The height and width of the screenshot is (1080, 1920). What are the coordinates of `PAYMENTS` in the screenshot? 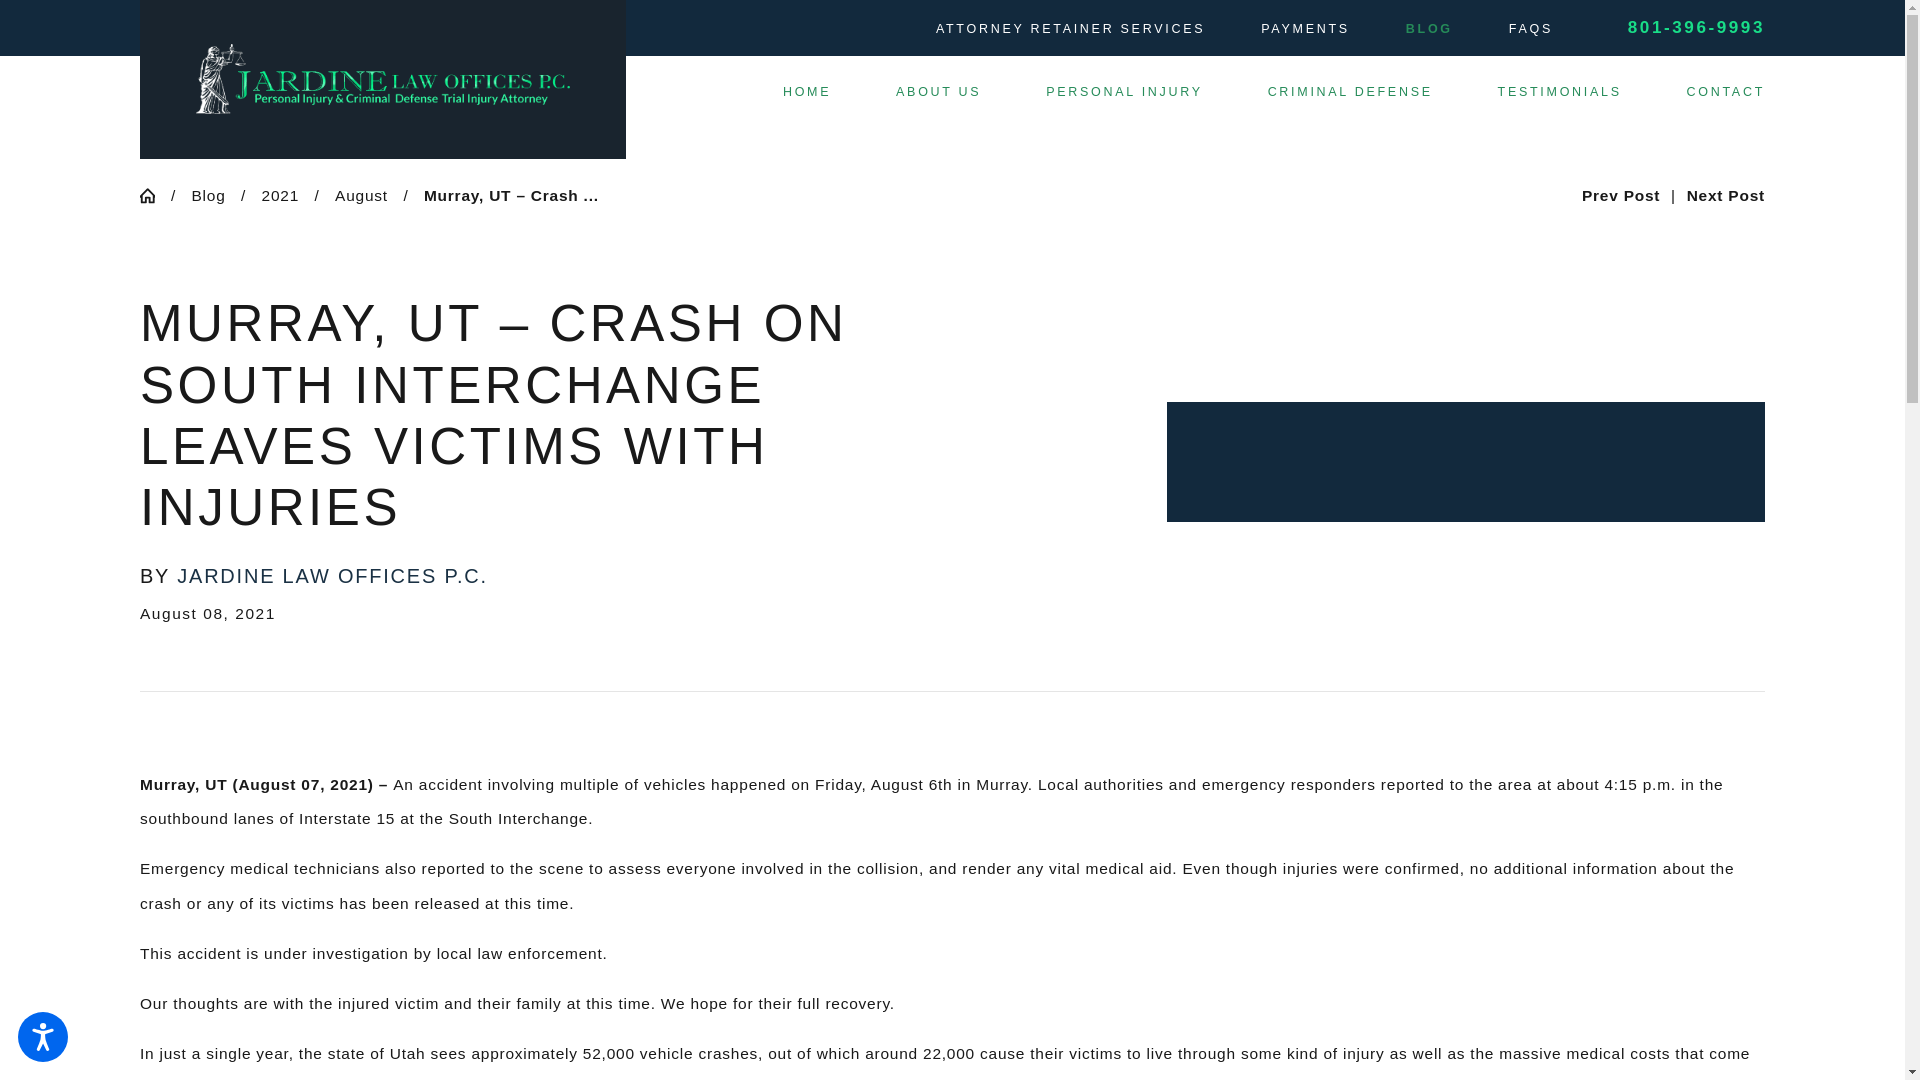 It's located at (1305, 28).